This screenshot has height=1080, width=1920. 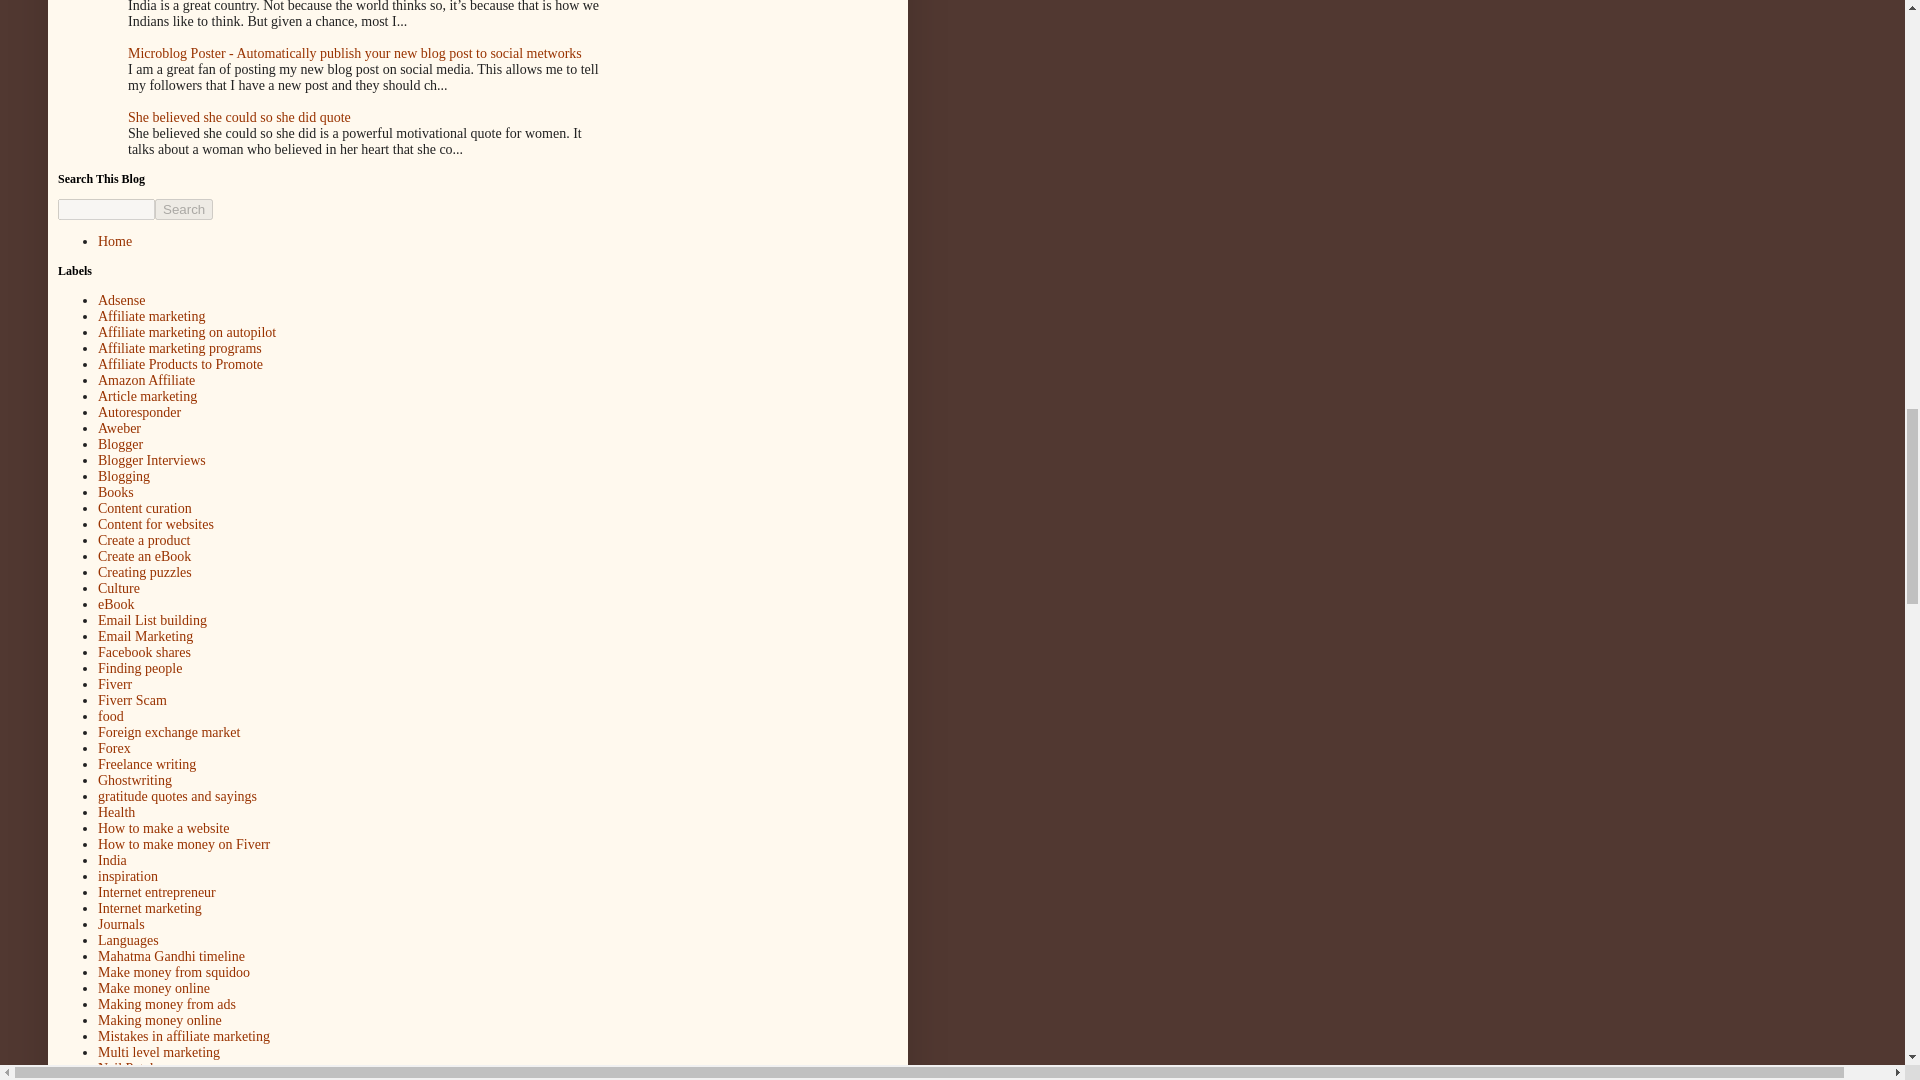 I want to click on Blogger Interviews, so click(x=151, y=460).